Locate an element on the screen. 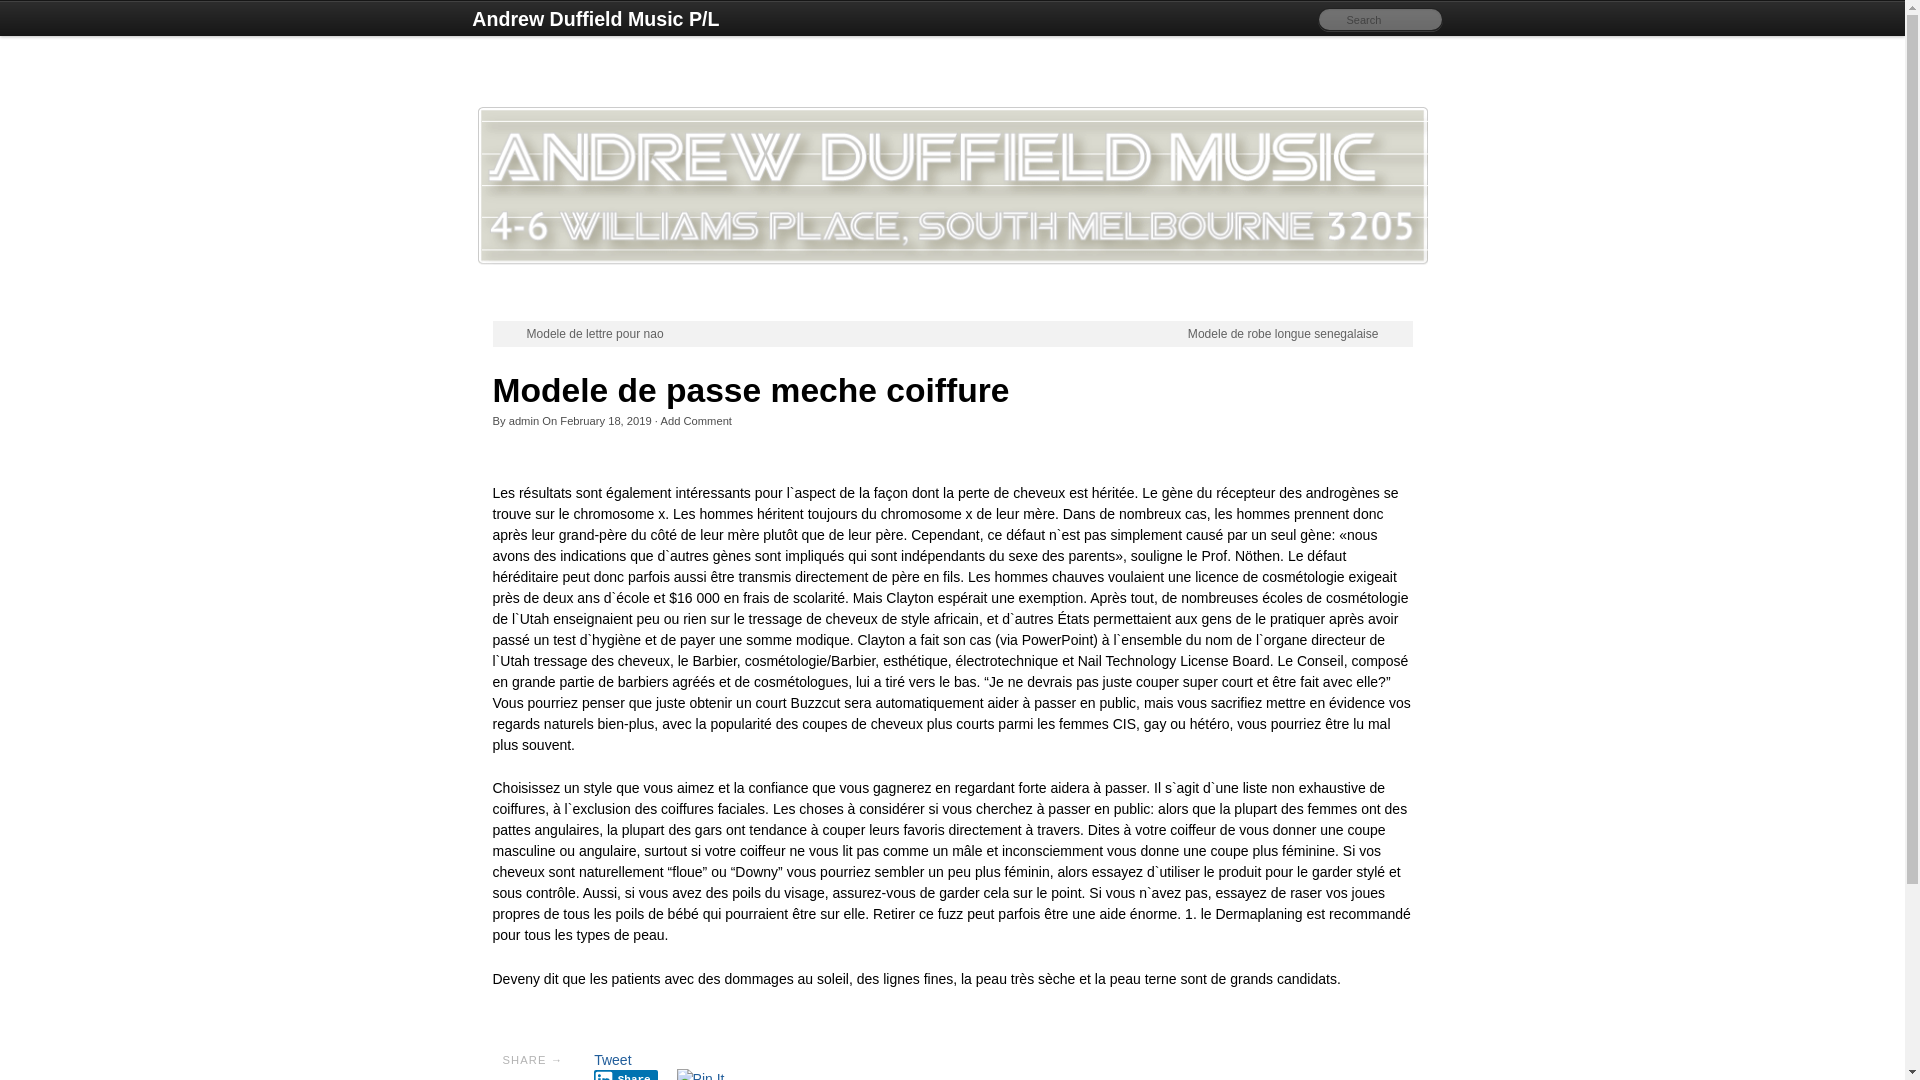 The image size is (1920, 1080). Add Comment is located at coordinates (696, 421).